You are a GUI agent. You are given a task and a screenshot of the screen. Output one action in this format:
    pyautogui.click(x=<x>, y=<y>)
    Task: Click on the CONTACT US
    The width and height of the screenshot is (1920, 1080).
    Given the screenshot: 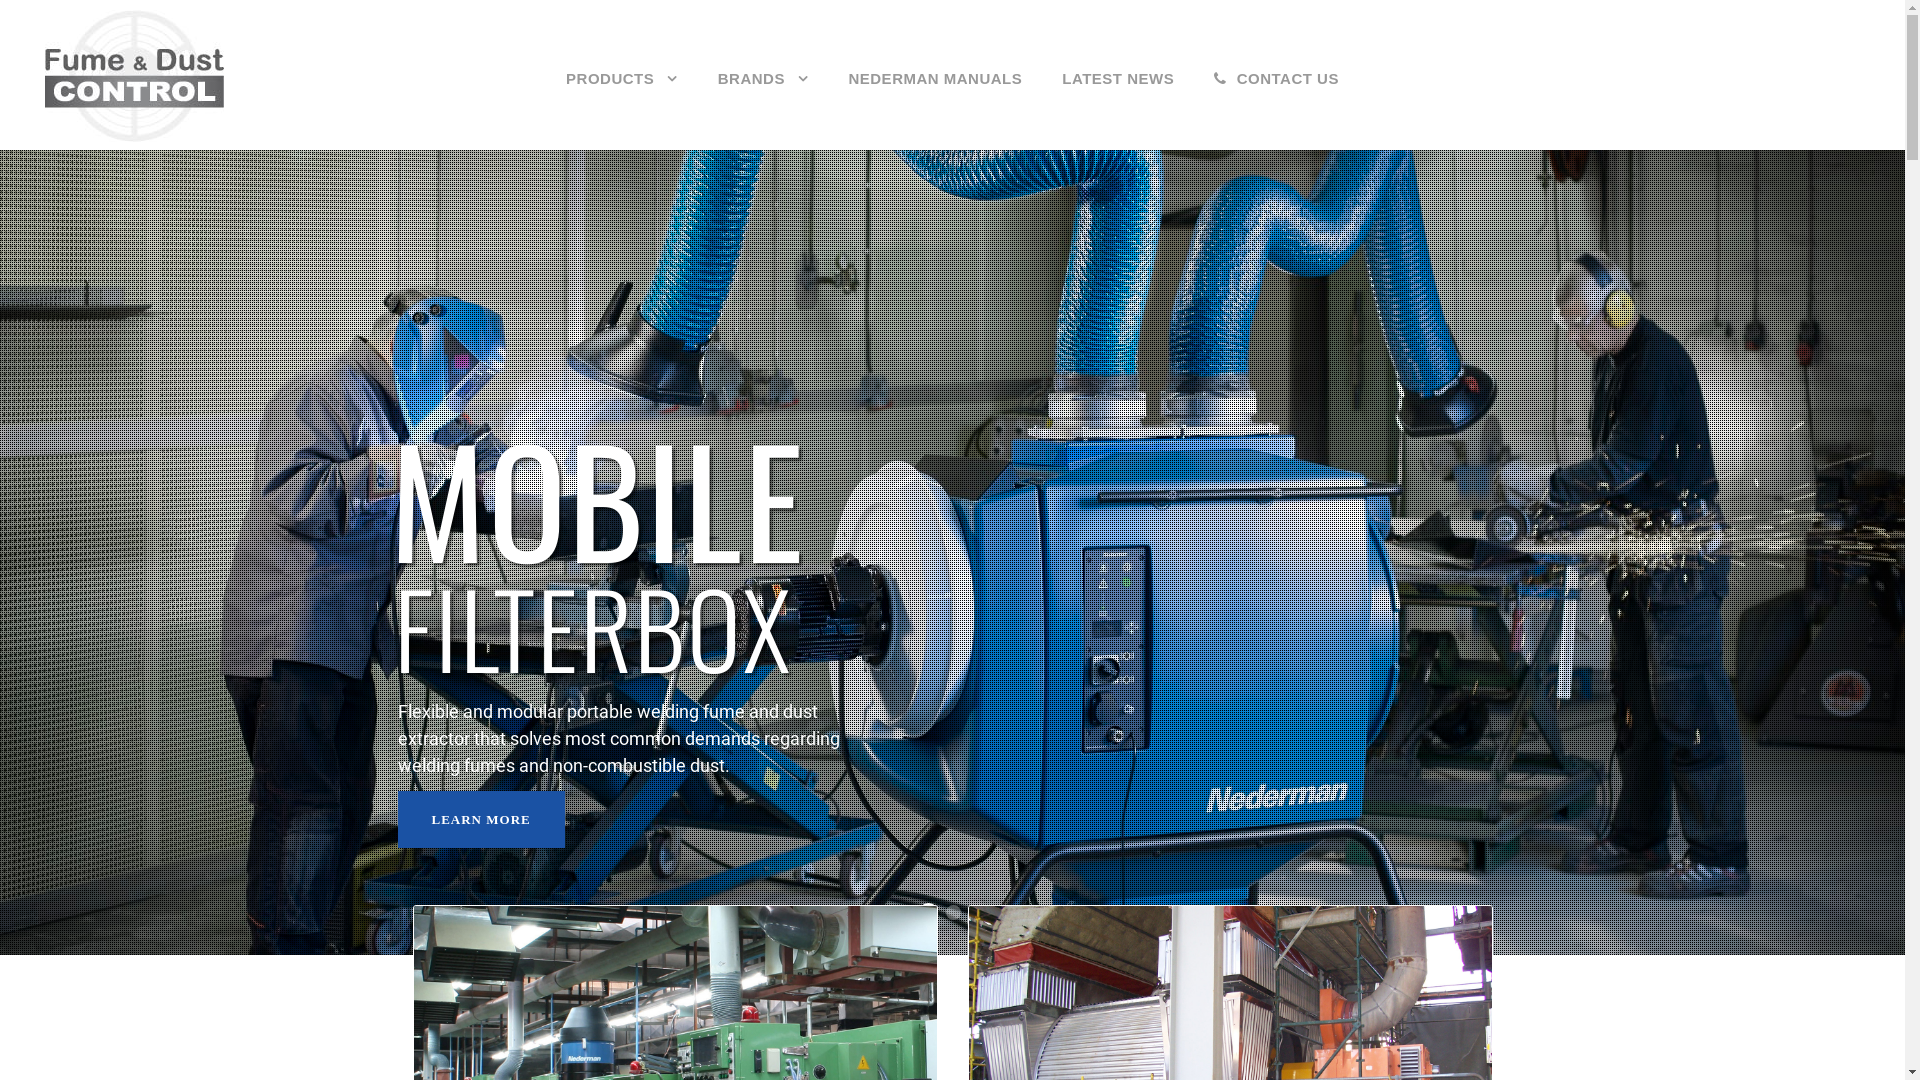 What is the action you would take?
    pyautogui.click(x=1276, y=108)
    